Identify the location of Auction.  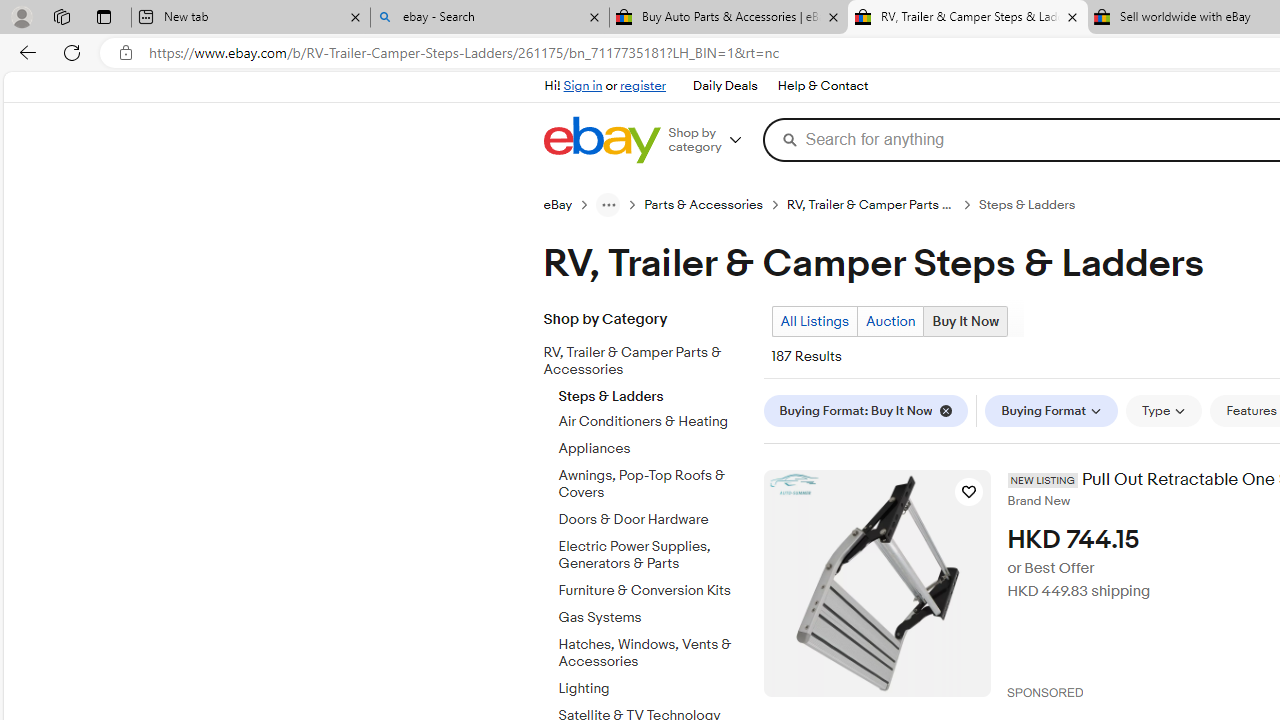
(890, 321).